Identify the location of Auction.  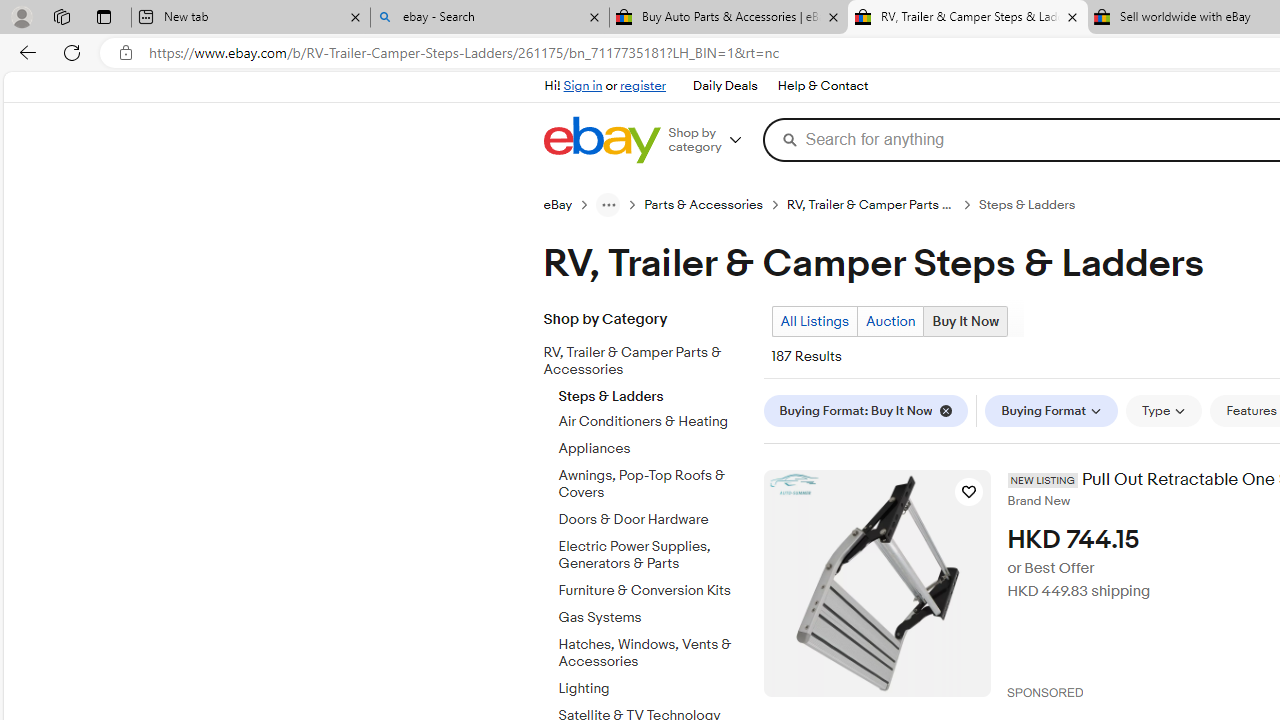
(890, 321).